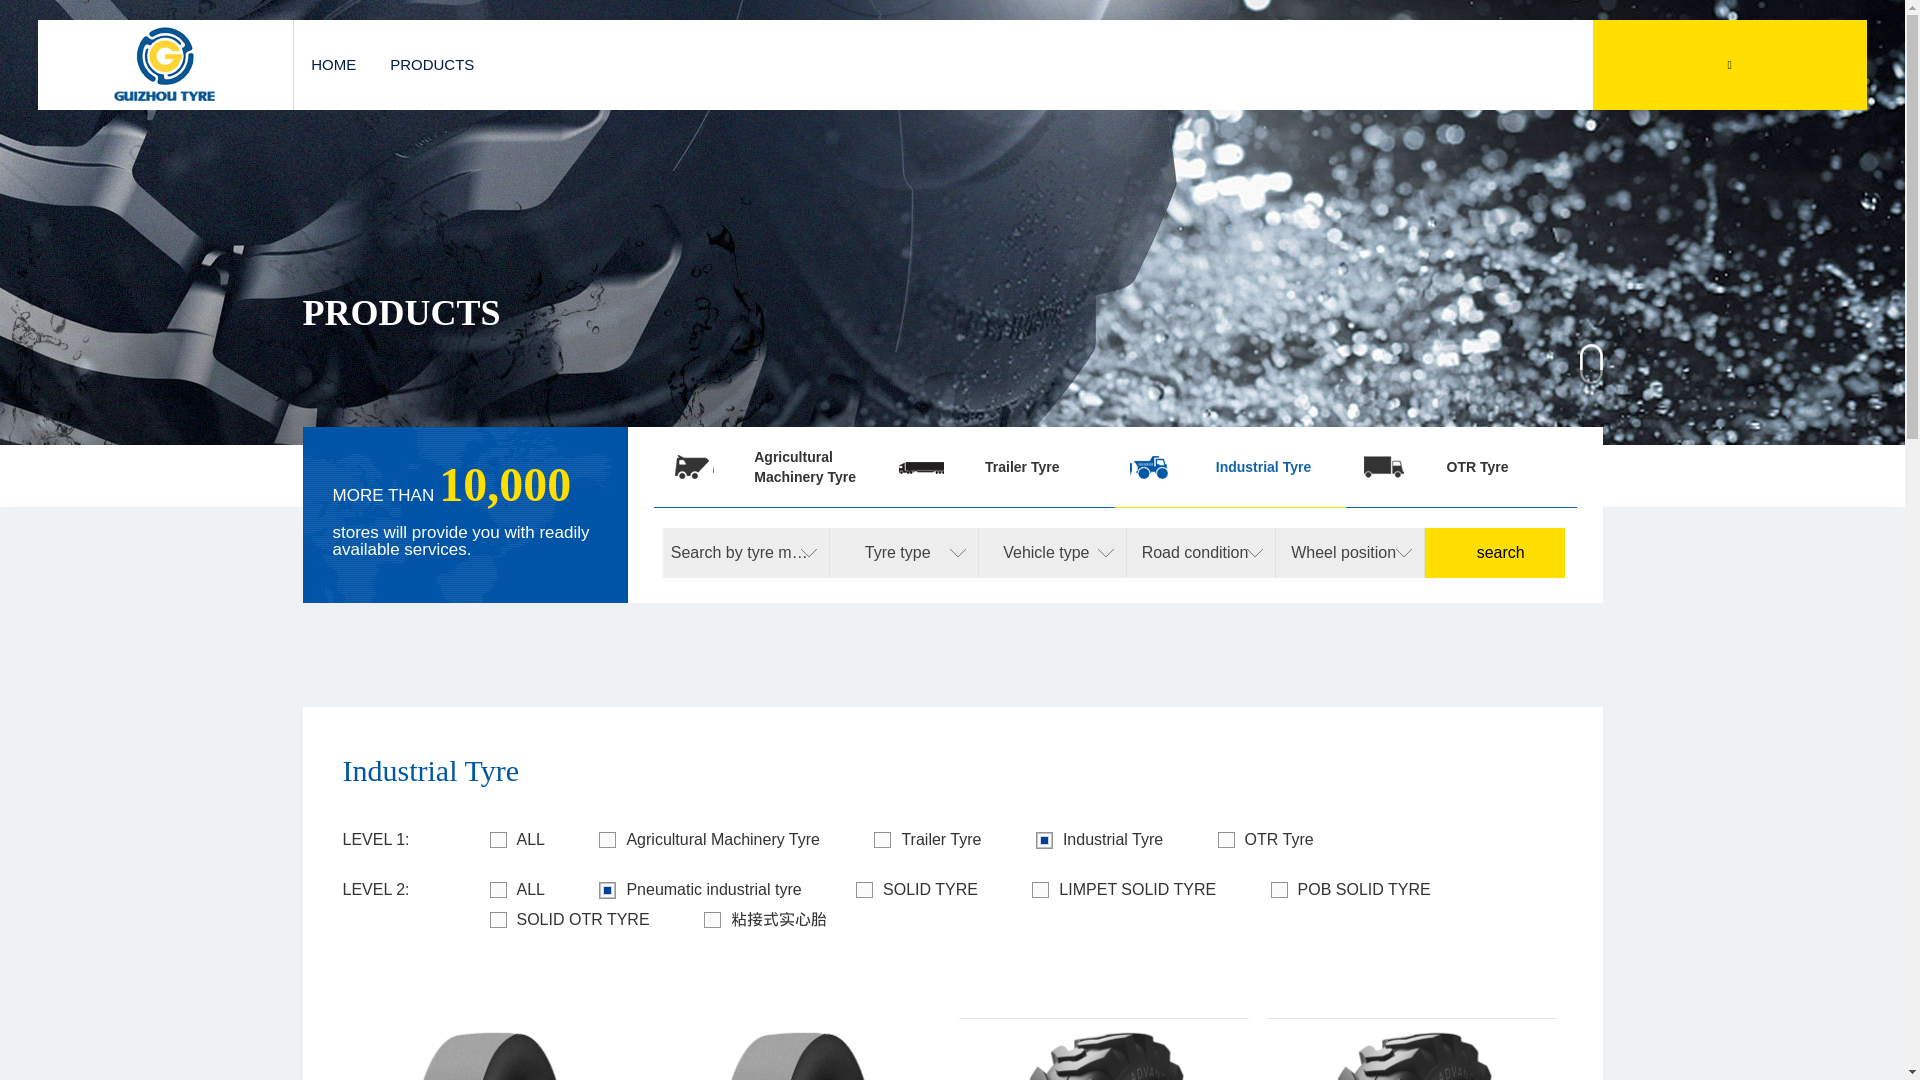 The width and height of the screenshot is (1920, 1080). I want to click on ALL, so click(516, 890).